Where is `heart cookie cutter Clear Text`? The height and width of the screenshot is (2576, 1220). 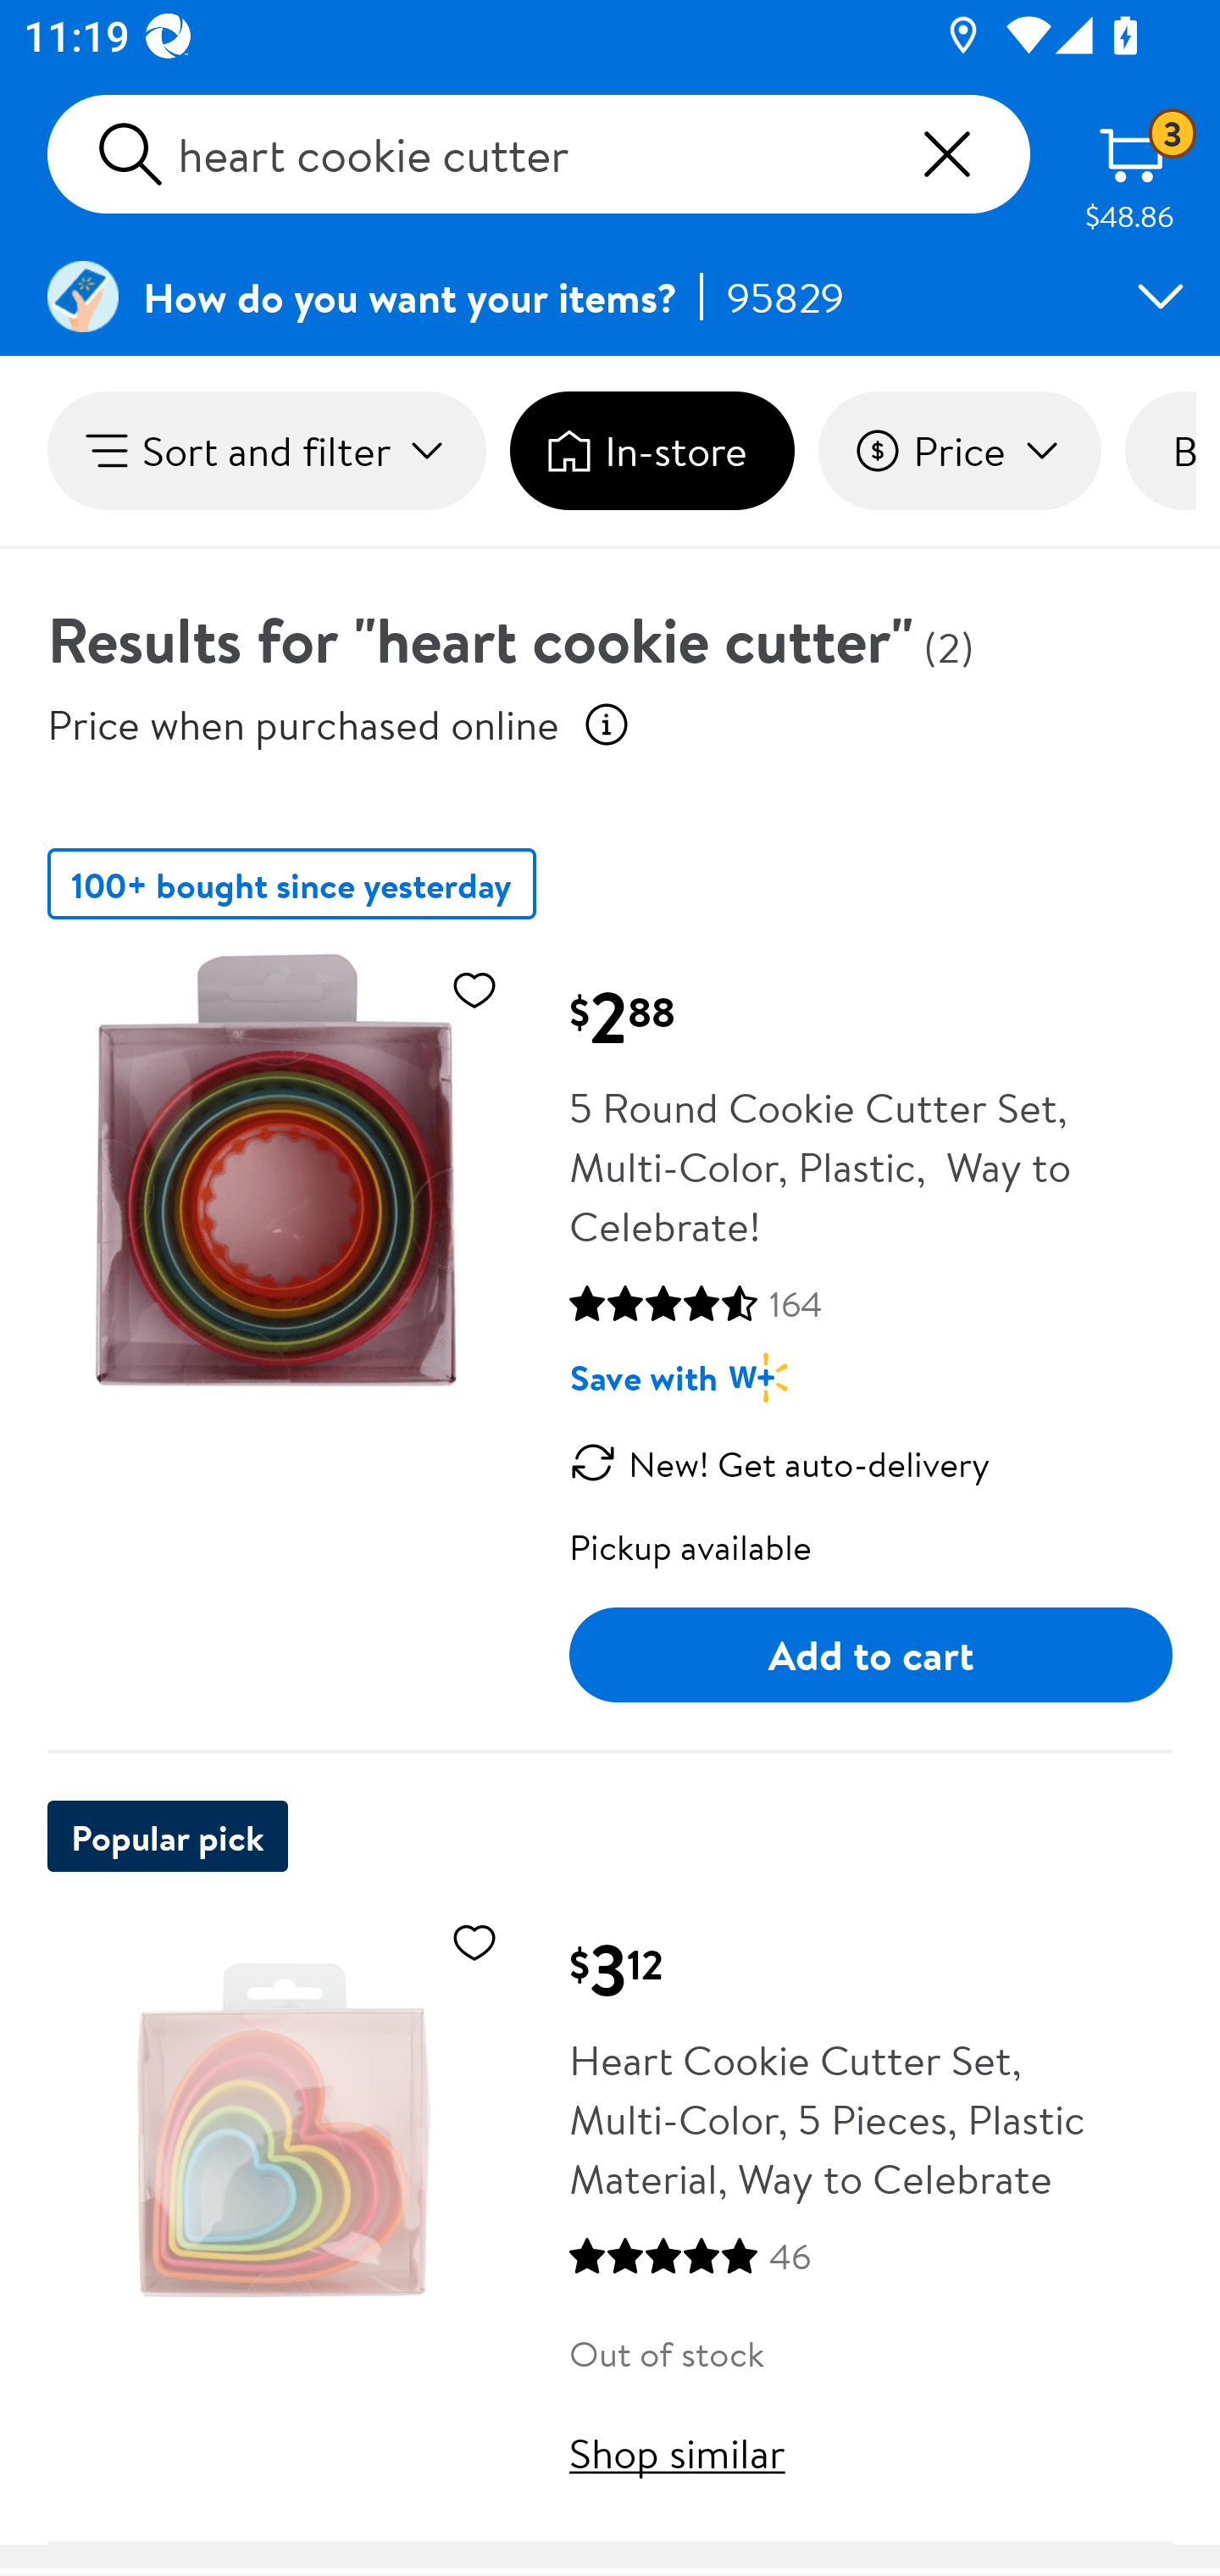 heart cookie cutter Clear Text is located at coordinates (539, 154).